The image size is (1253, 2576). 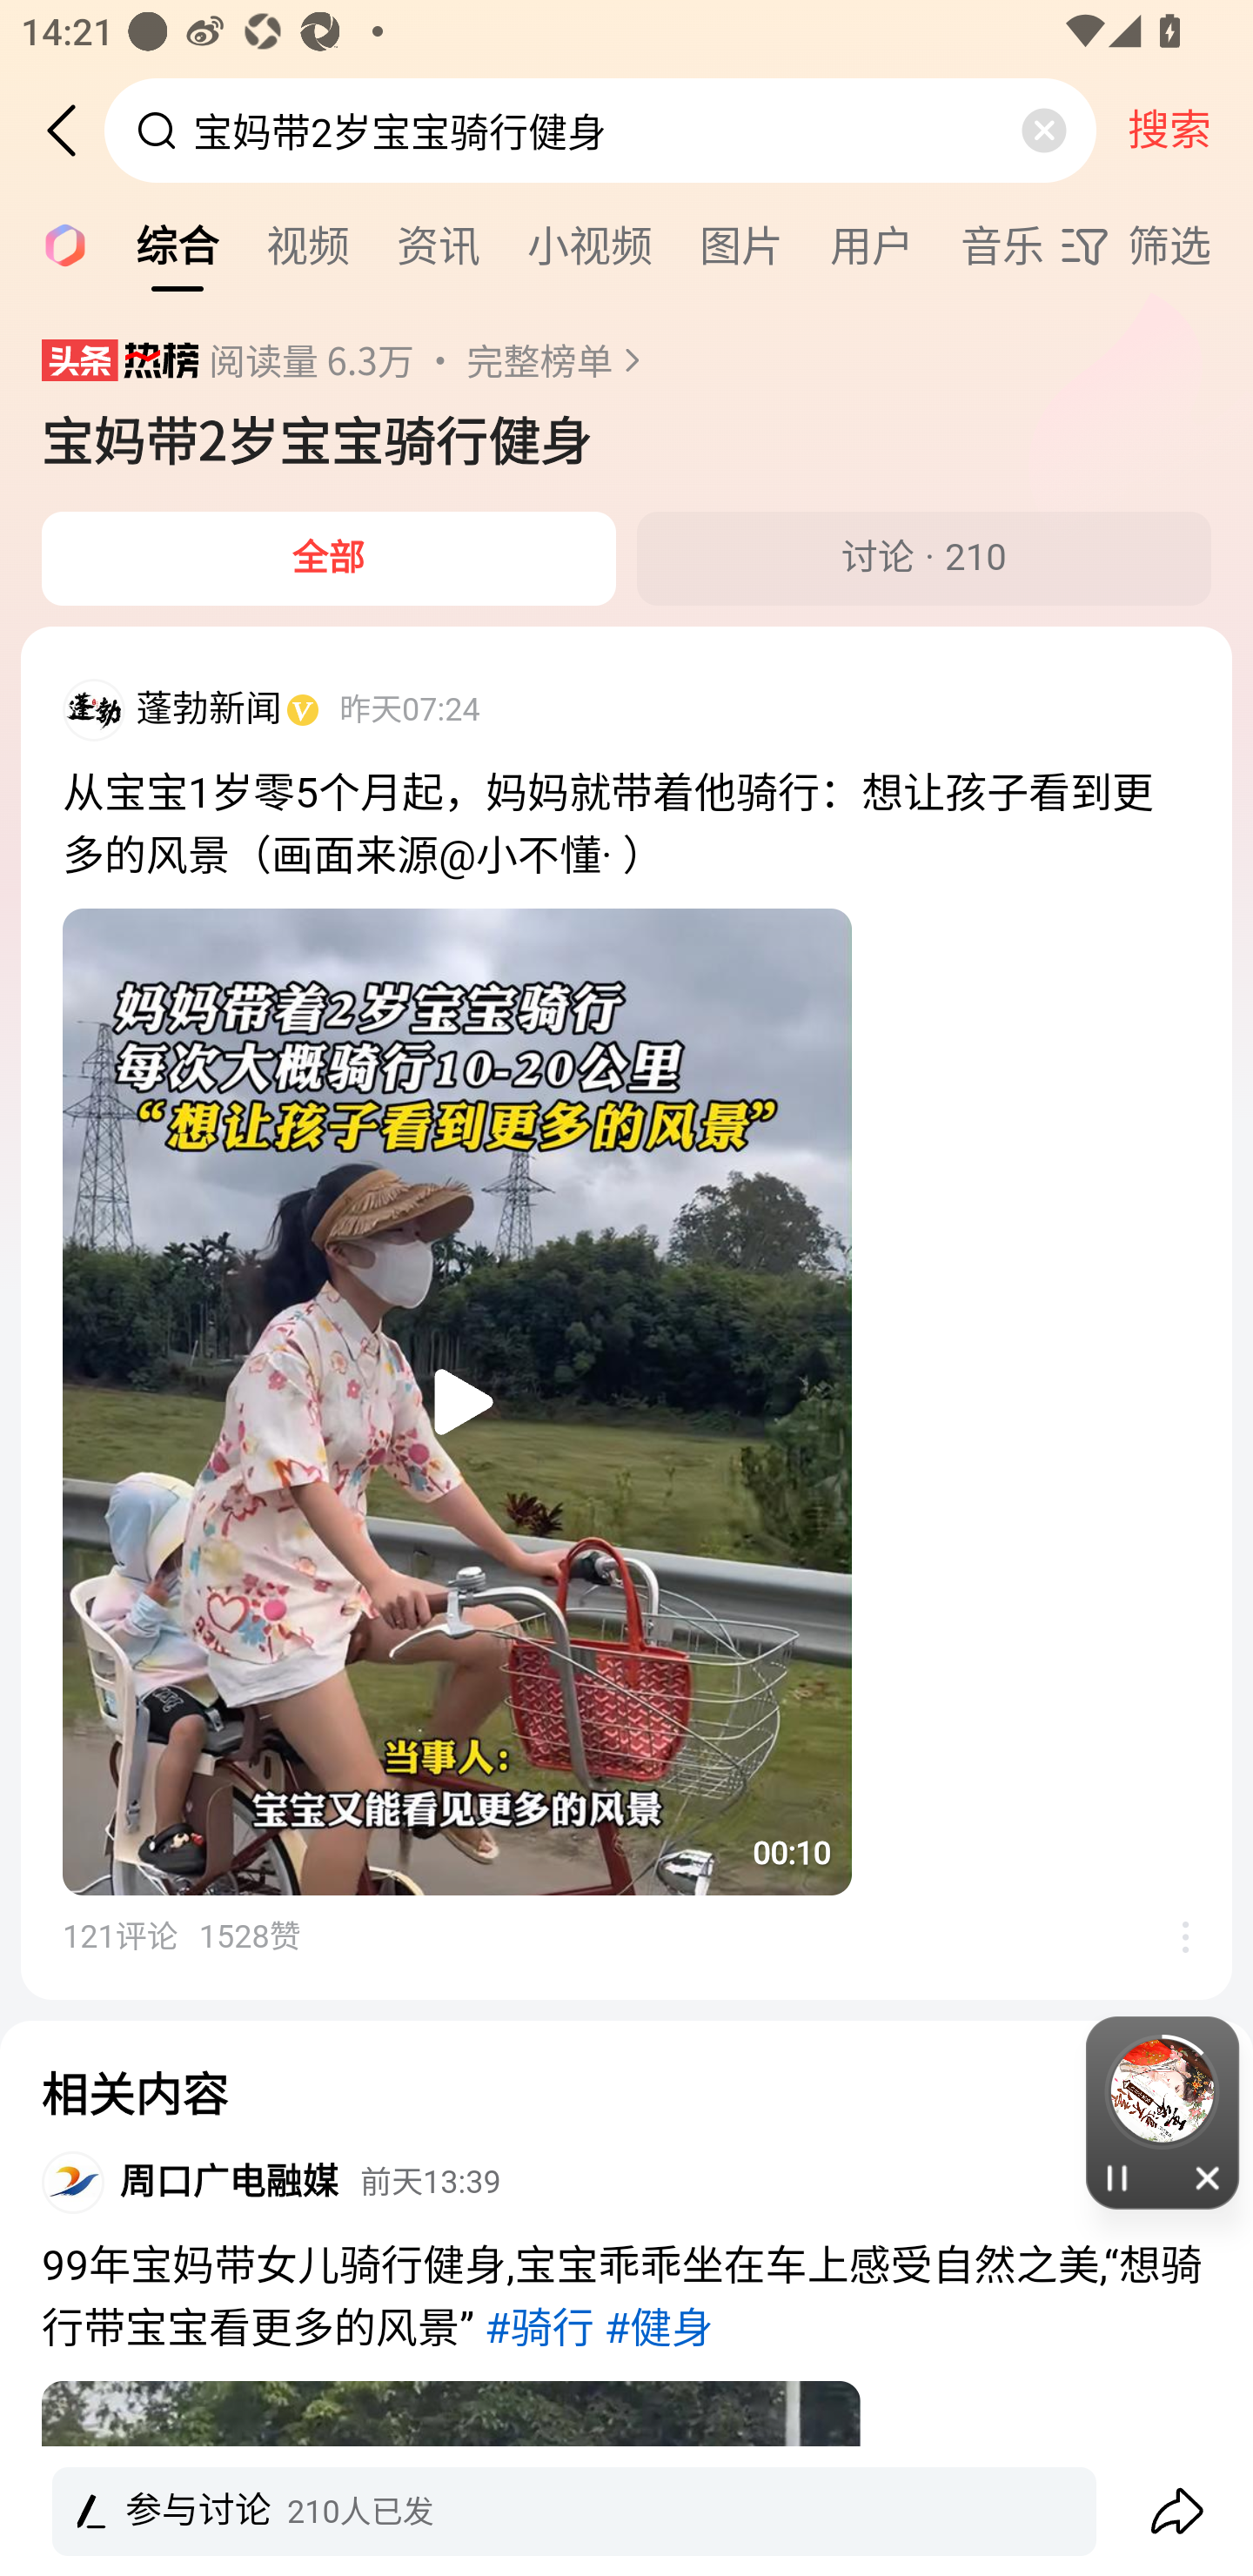 What do you see at coordinates (741, 244) in the screenshot?
I see `图片` at bounding box center [741, 244].